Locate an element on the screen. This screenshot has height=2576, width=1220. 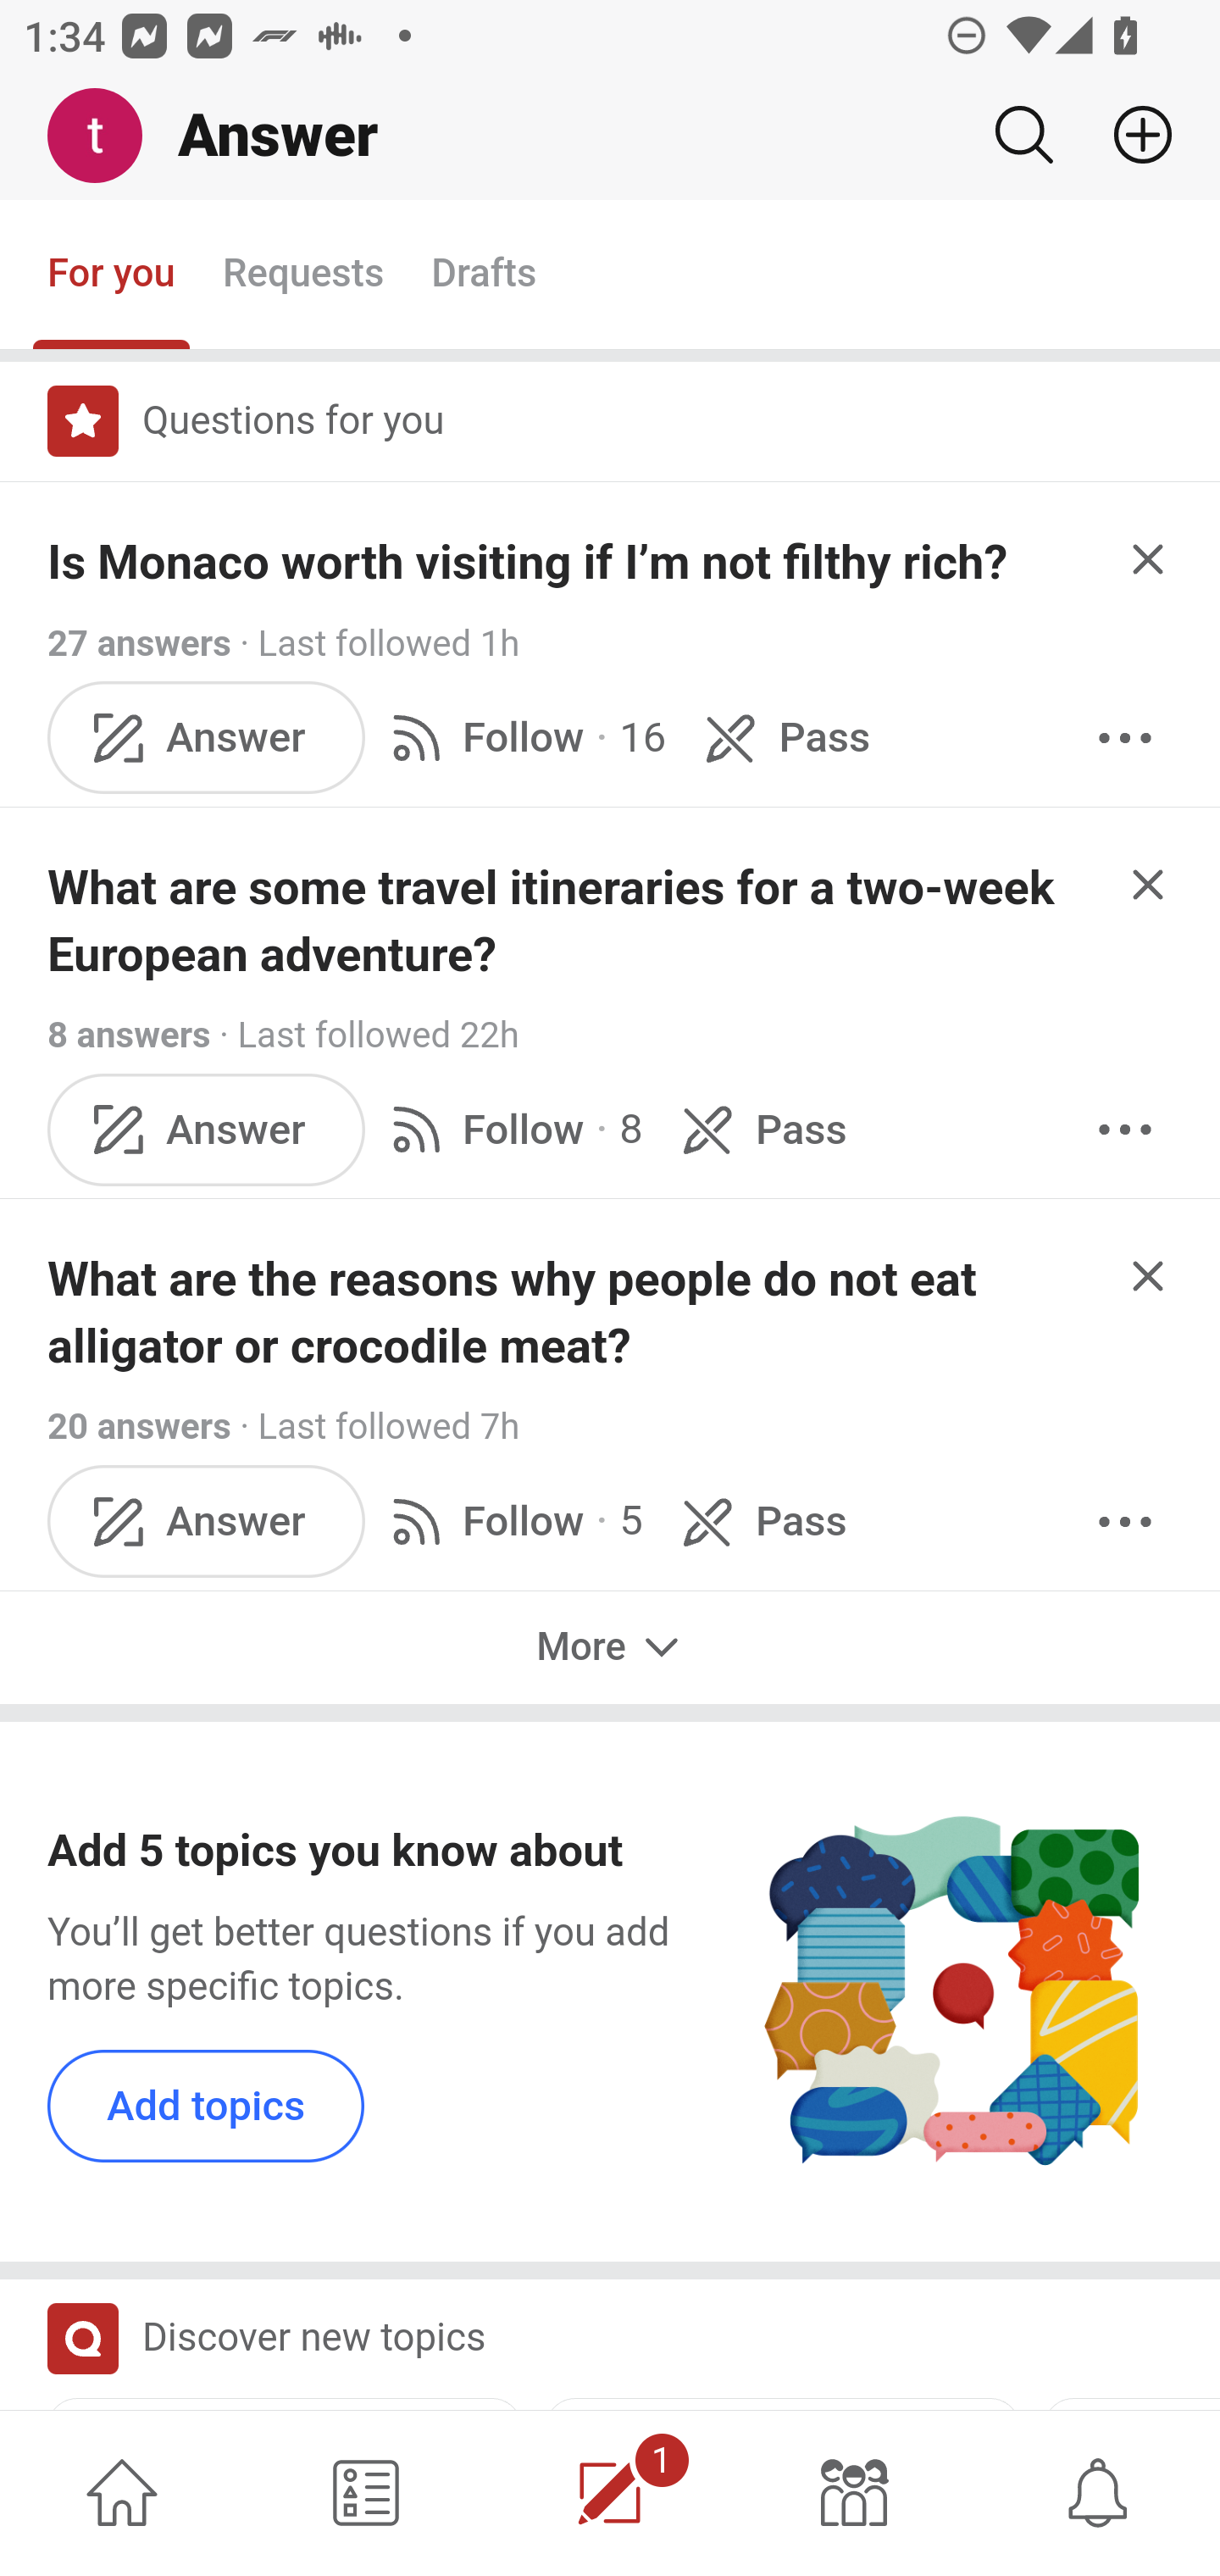
27 answers 27  answers is located at coordinates (139, 642).